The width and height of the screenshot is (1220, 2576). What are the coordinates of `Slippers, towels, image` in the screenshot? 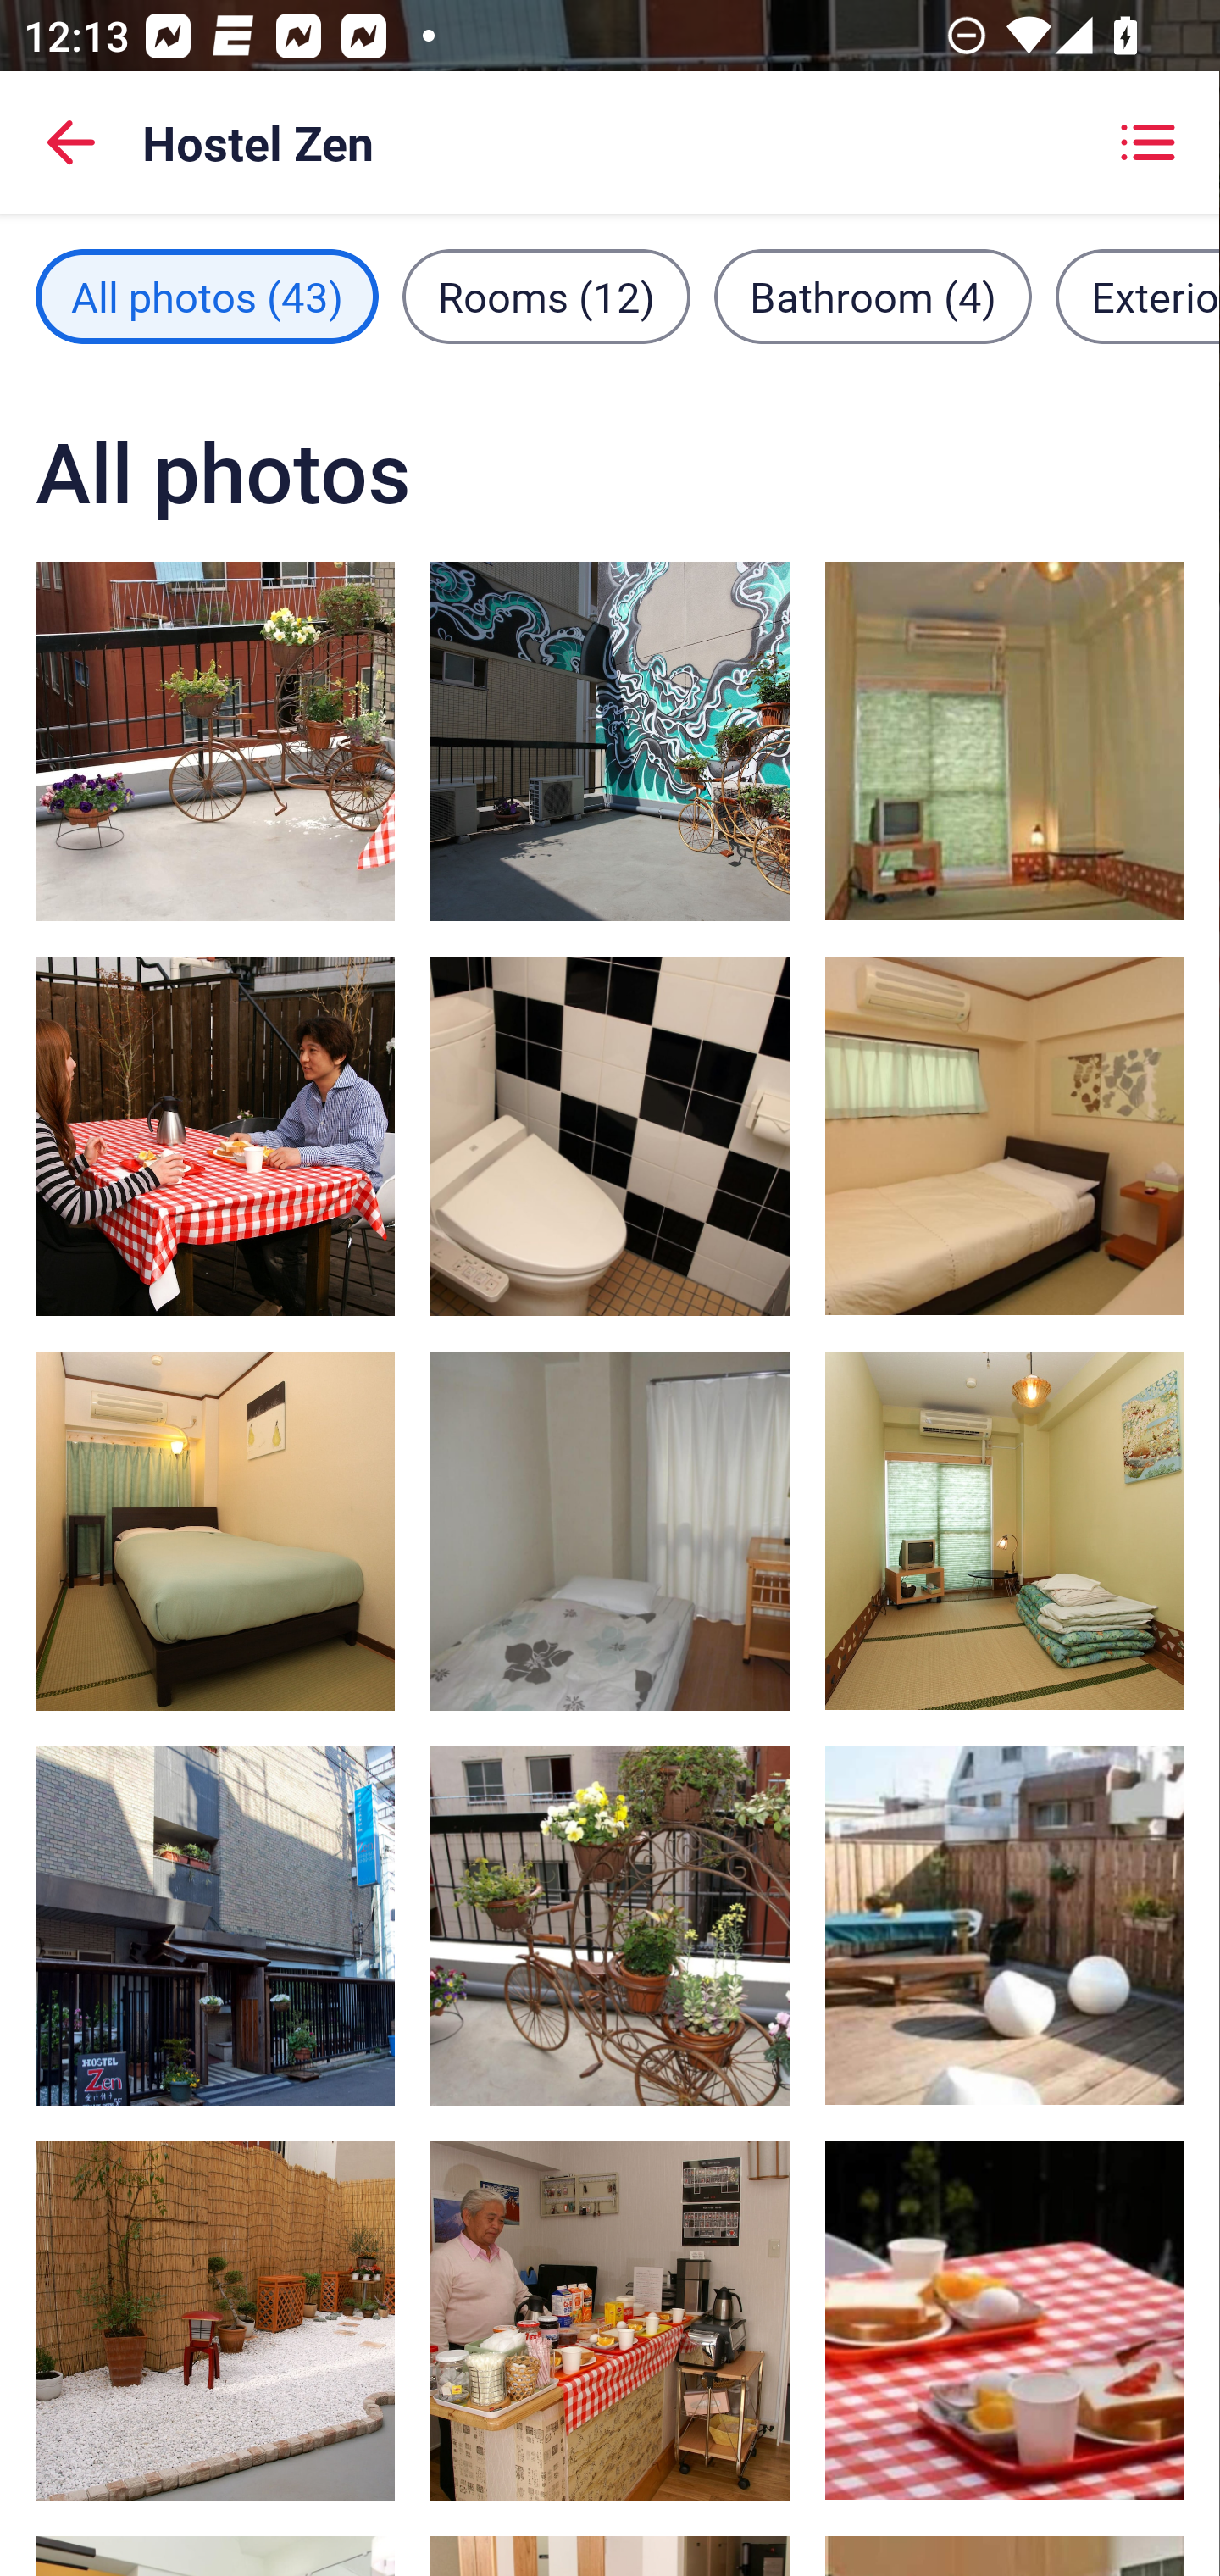 It's located at (610, 1135).